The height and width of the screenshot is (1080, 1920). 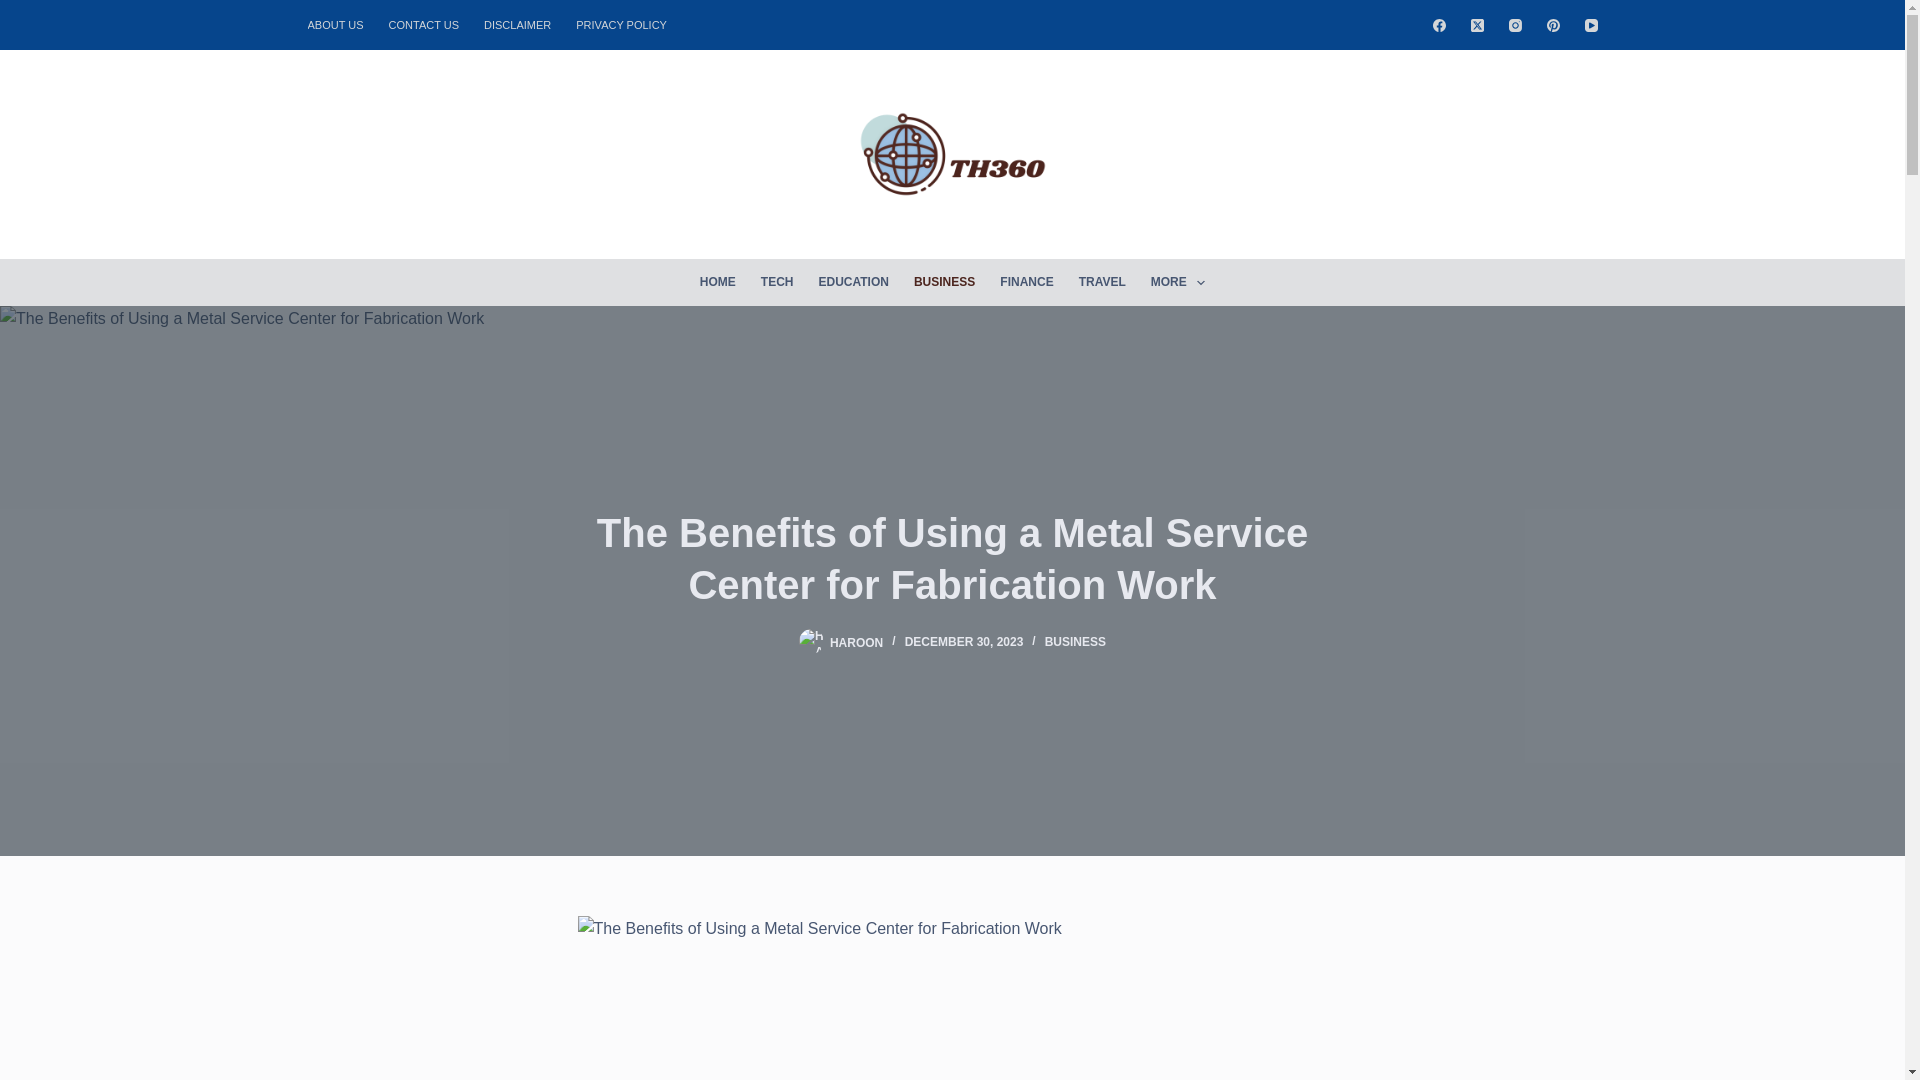 I want to click on MORE, so click(x=1178, y=282).